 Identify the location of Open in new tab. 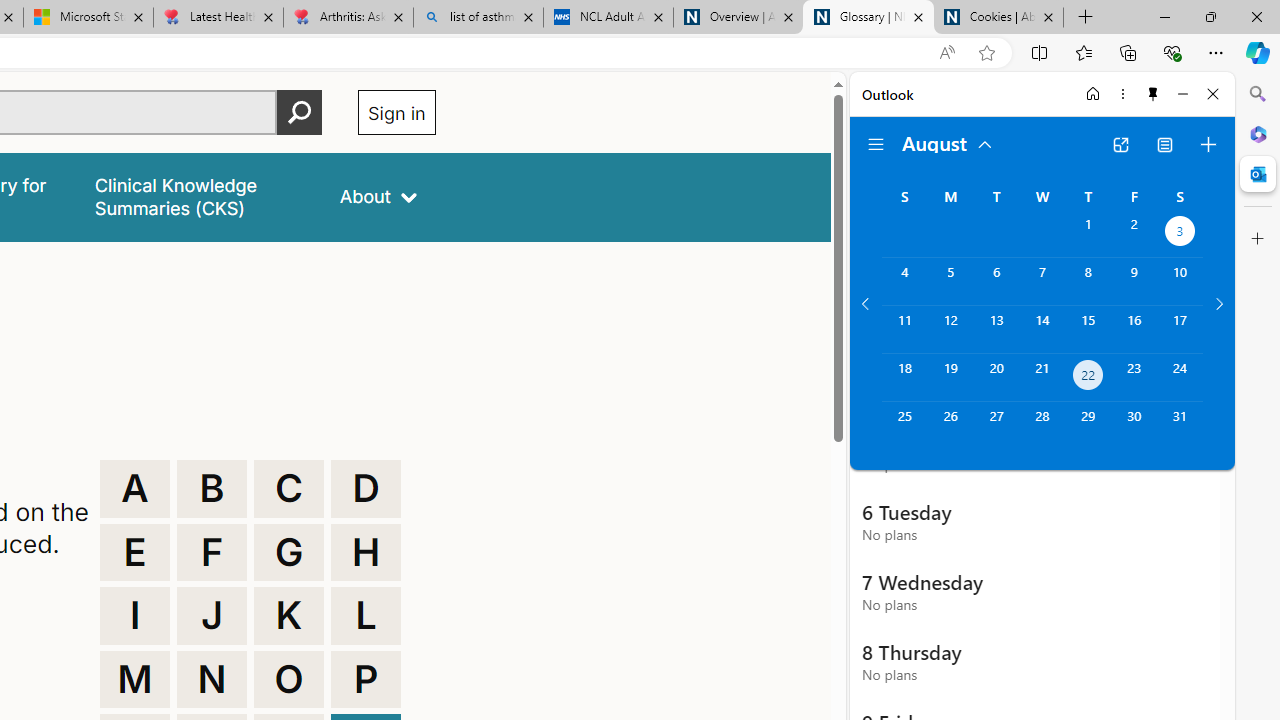
(1120, 144).